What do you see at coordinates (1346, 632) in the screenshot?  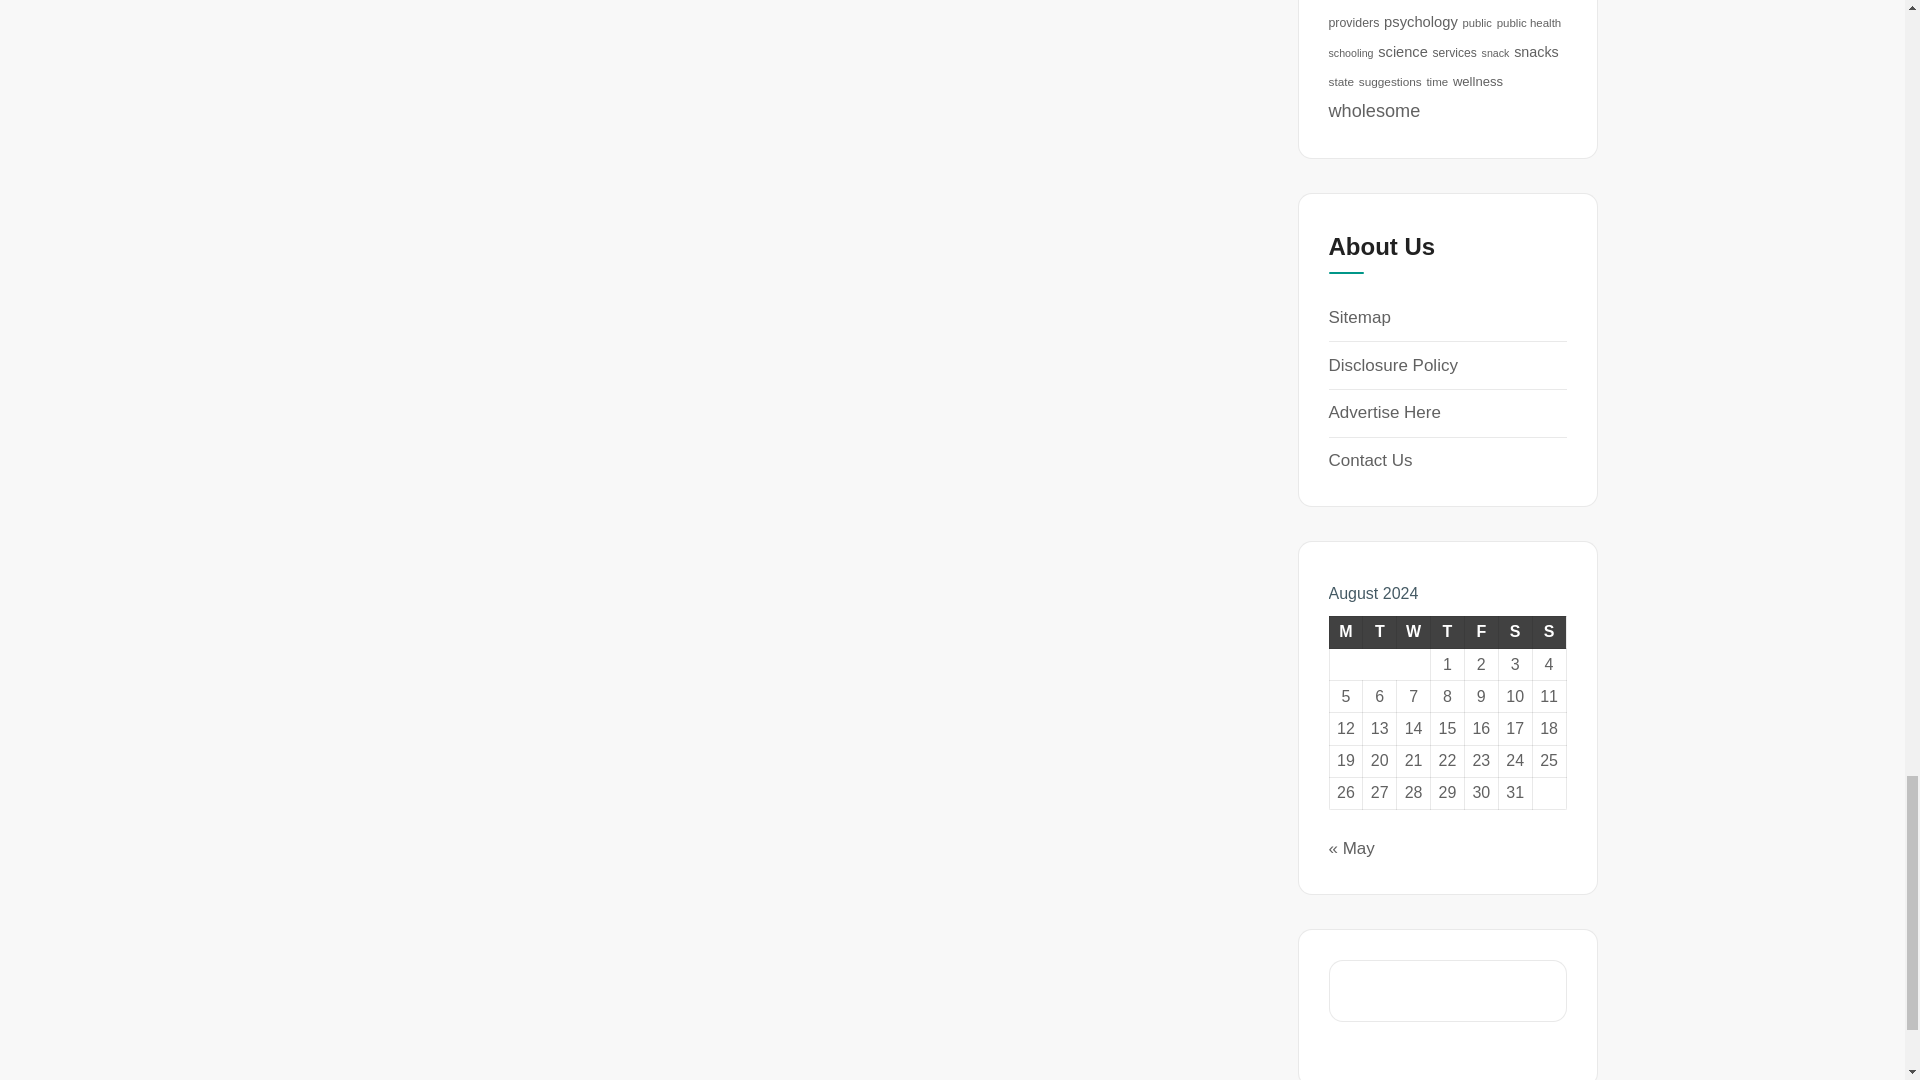 I see `Monday` at bounding box center [1346, 632].